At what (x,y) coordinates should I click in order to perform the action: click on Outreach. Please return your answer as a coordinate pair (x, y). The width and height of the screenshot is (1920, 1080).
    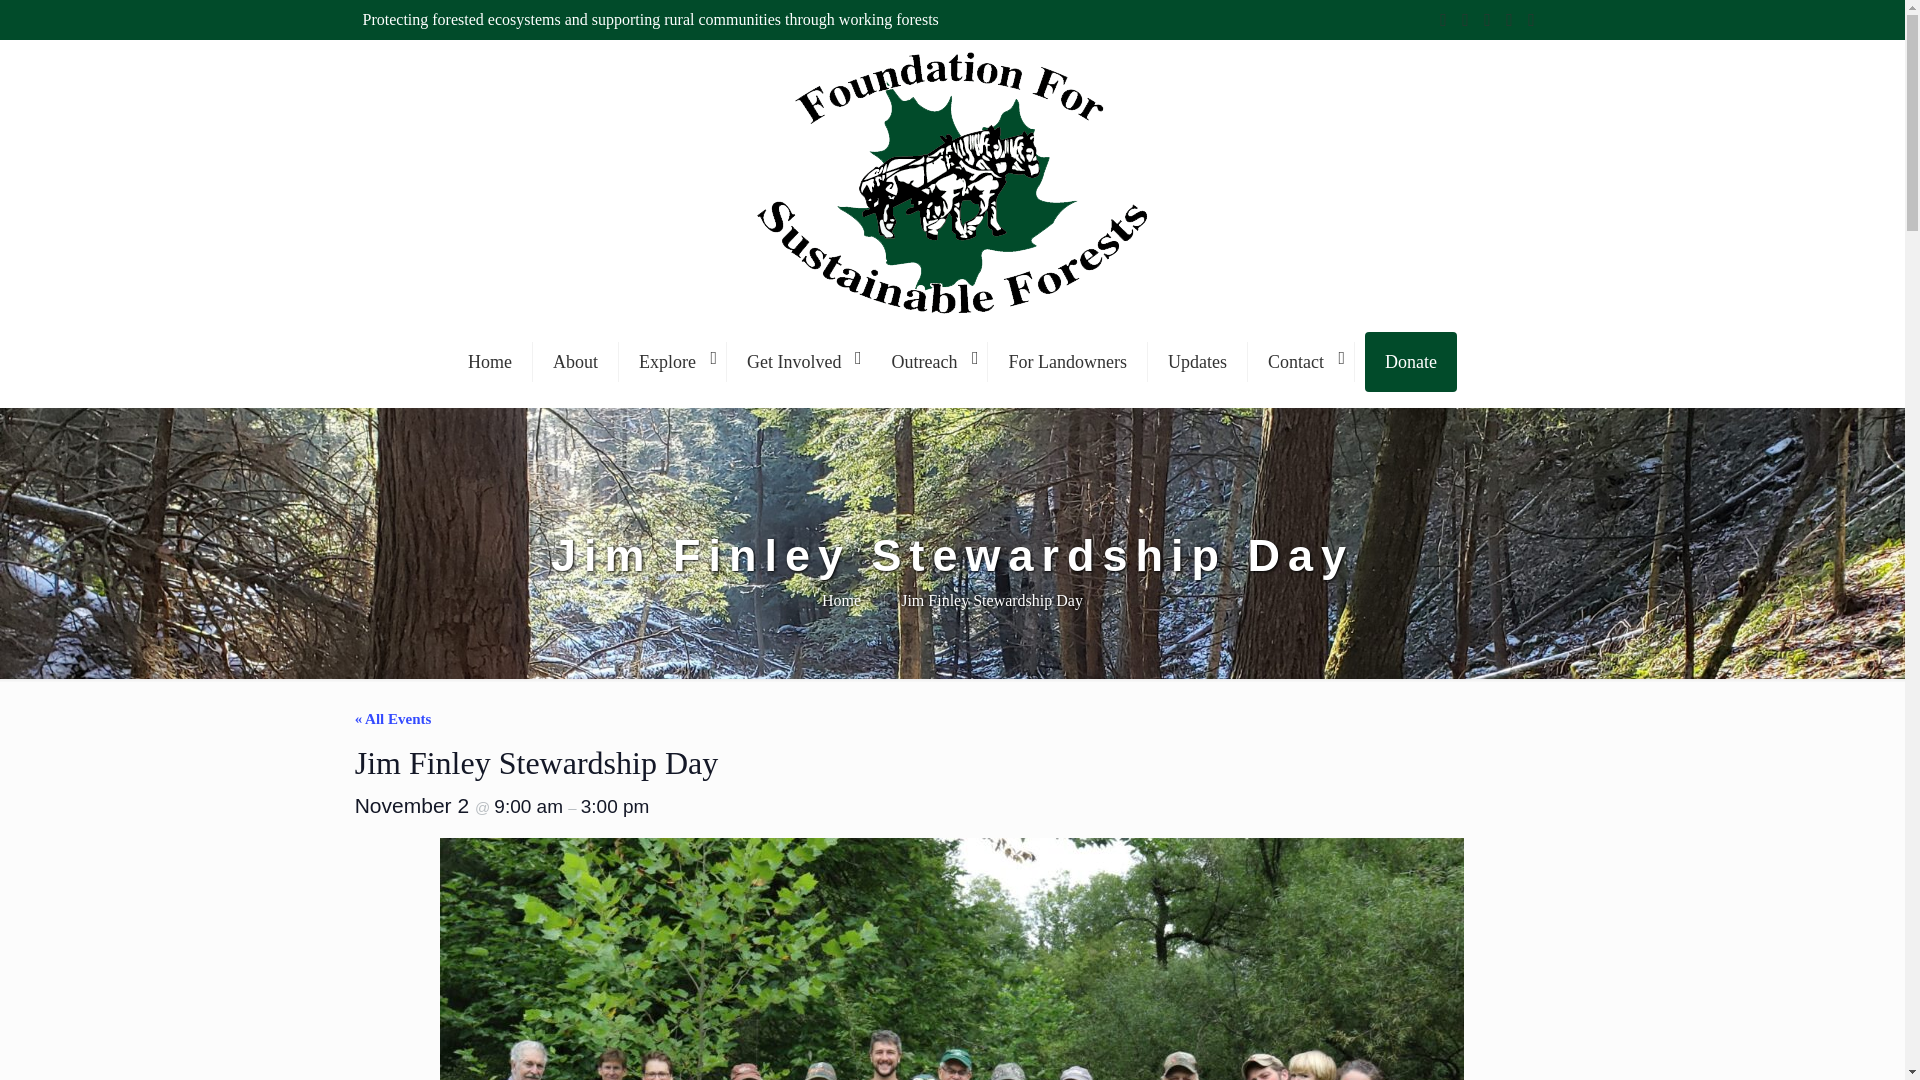
    Looking at the image, I should click on (930, 362).